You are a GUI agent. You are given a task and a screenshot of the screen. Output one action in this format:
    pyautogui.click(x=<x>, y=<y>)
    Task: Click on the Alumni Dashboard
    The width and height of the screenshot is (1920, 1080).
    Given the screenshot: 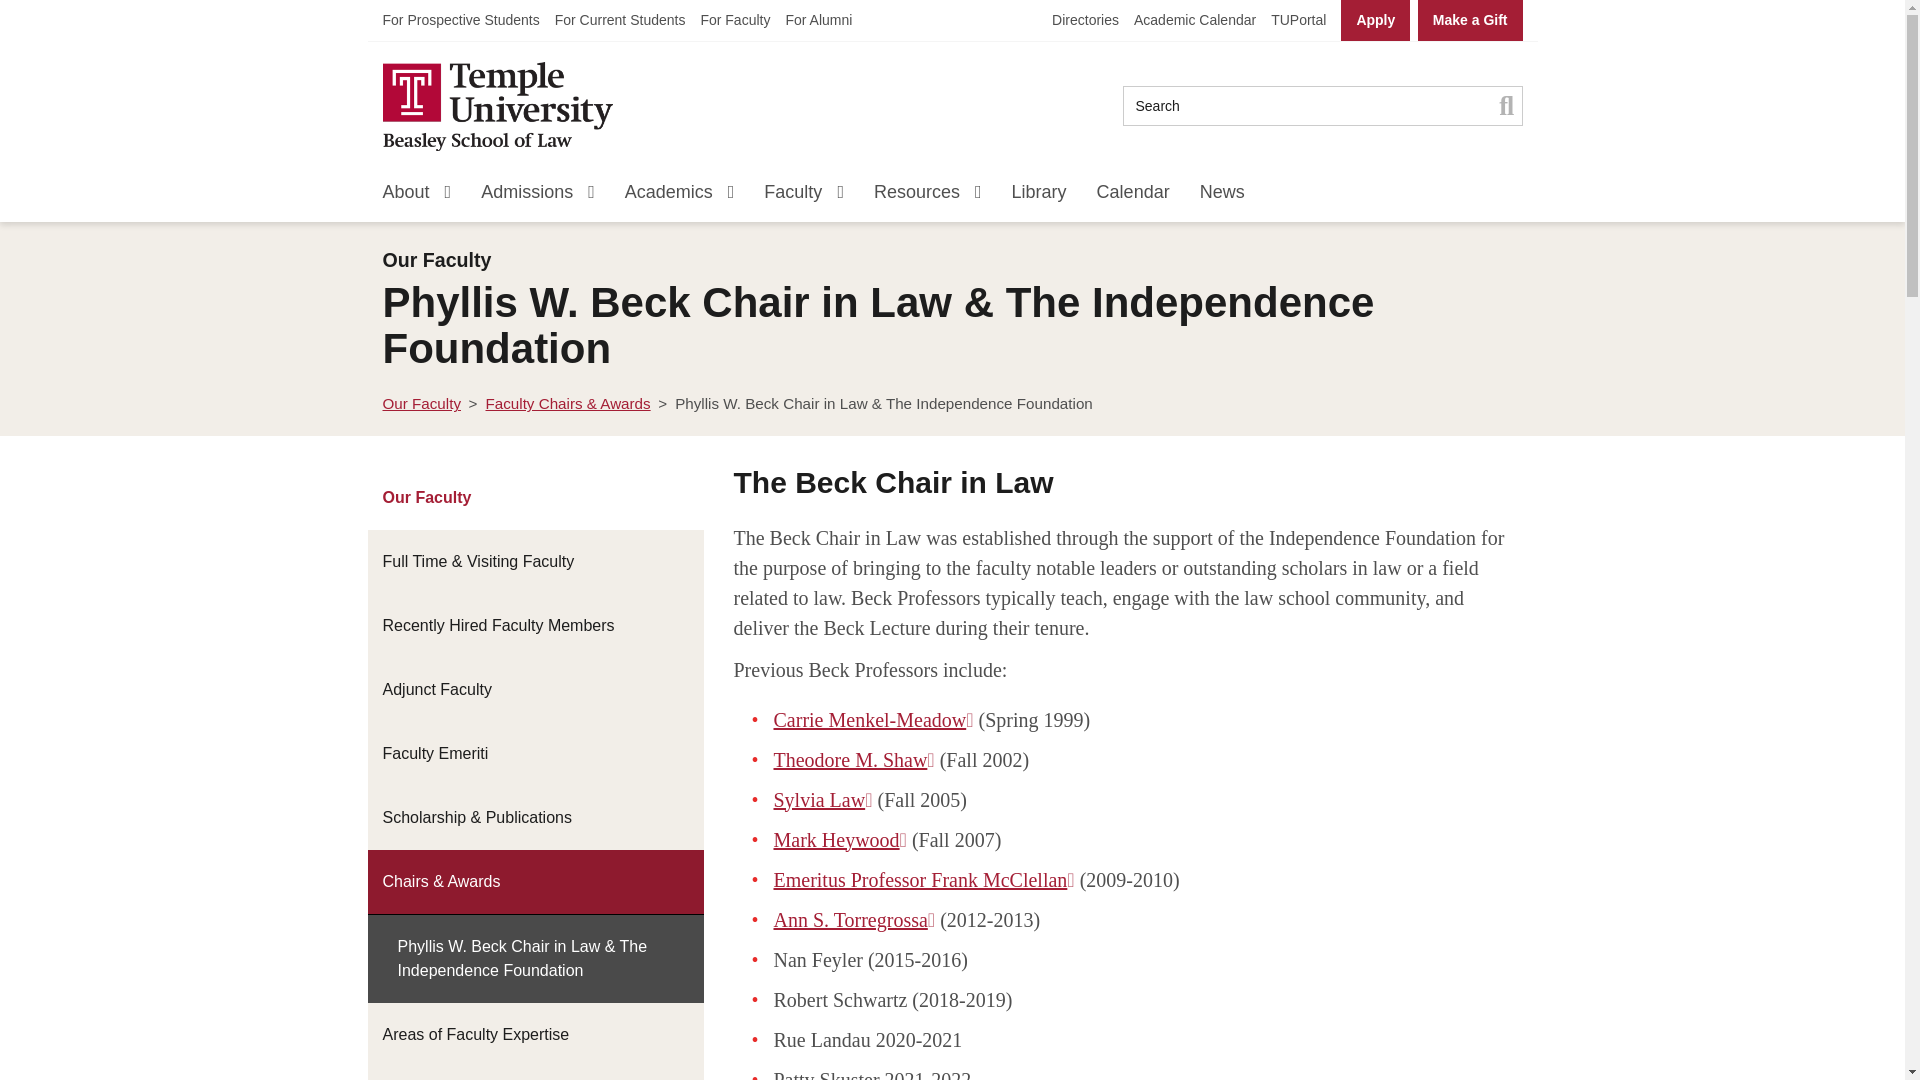 What is the action you would take?
    pyautogui.click(x=818, y=20)
    